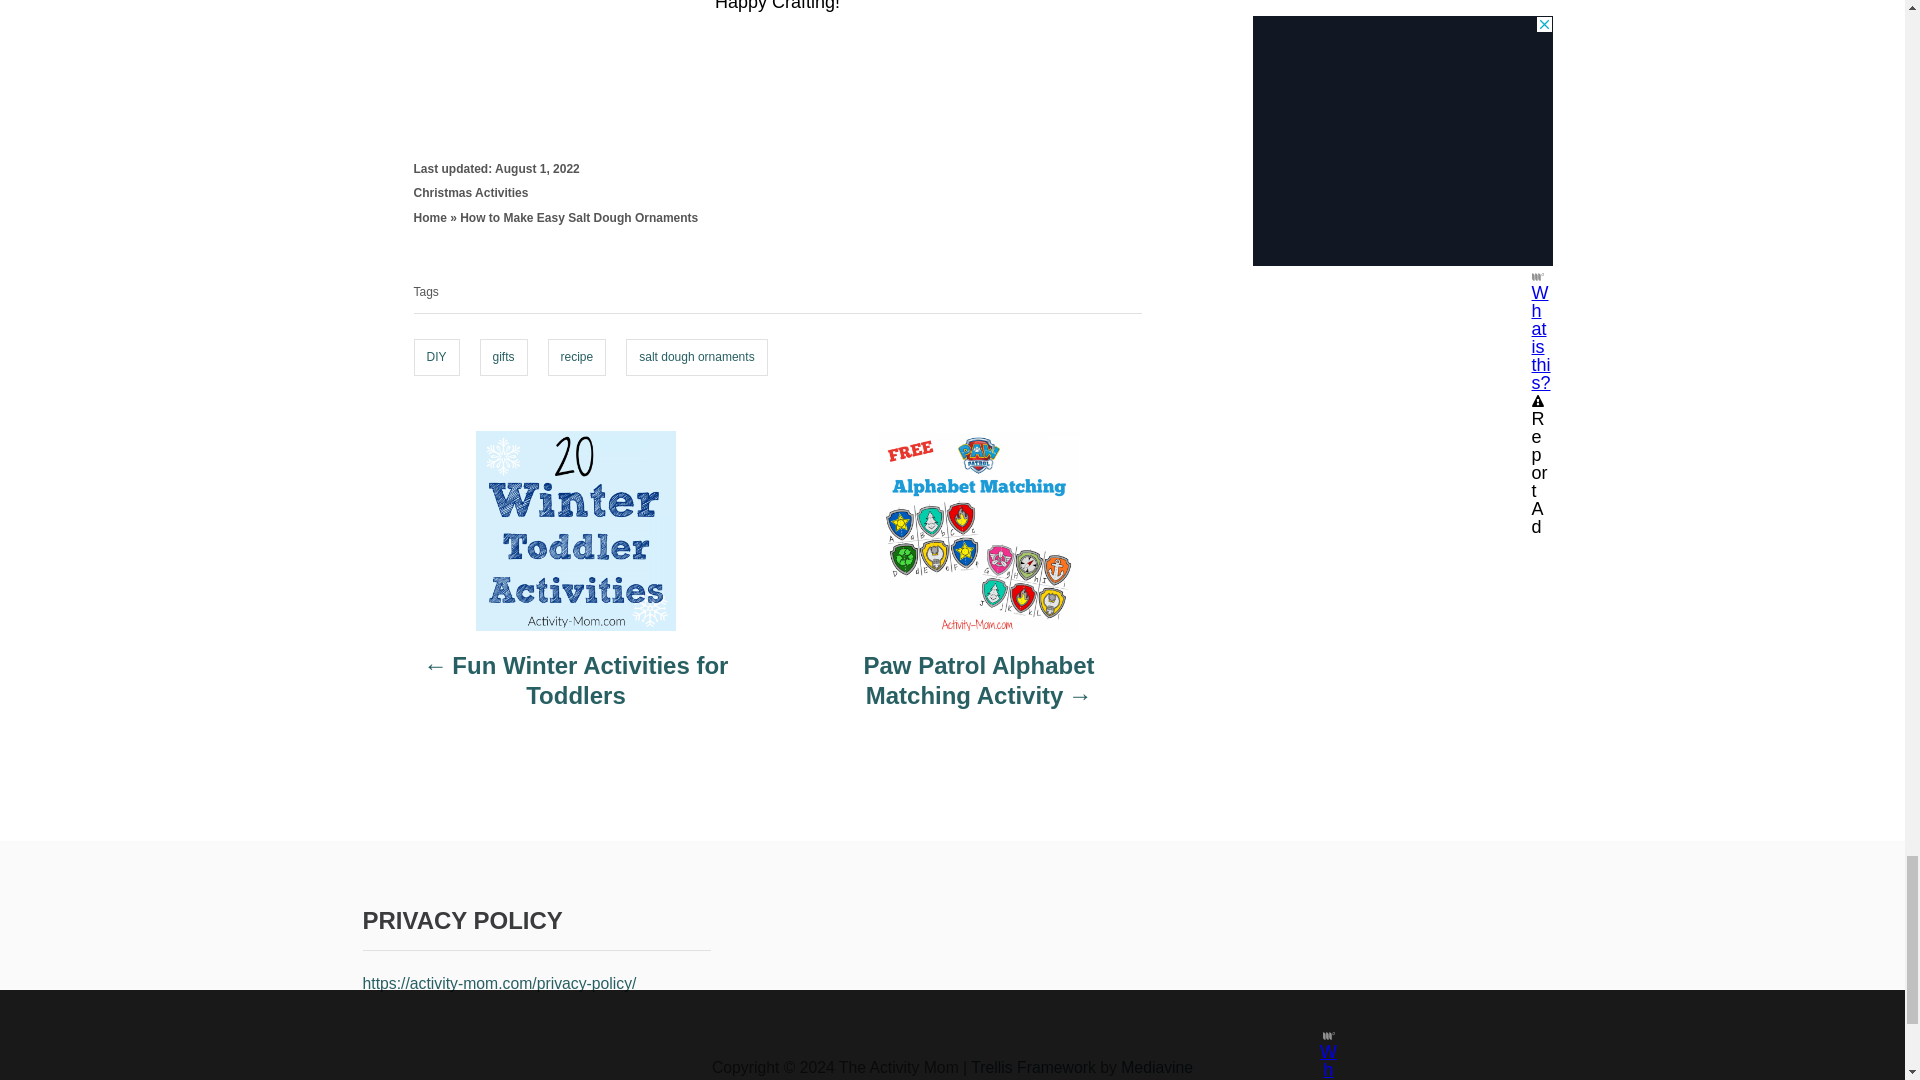 The height and width of the screenshot is (1080, 1920). Describe the element at coordinates (1034, 1067) in the screenshot. I see `Trellis Framework` at that location.